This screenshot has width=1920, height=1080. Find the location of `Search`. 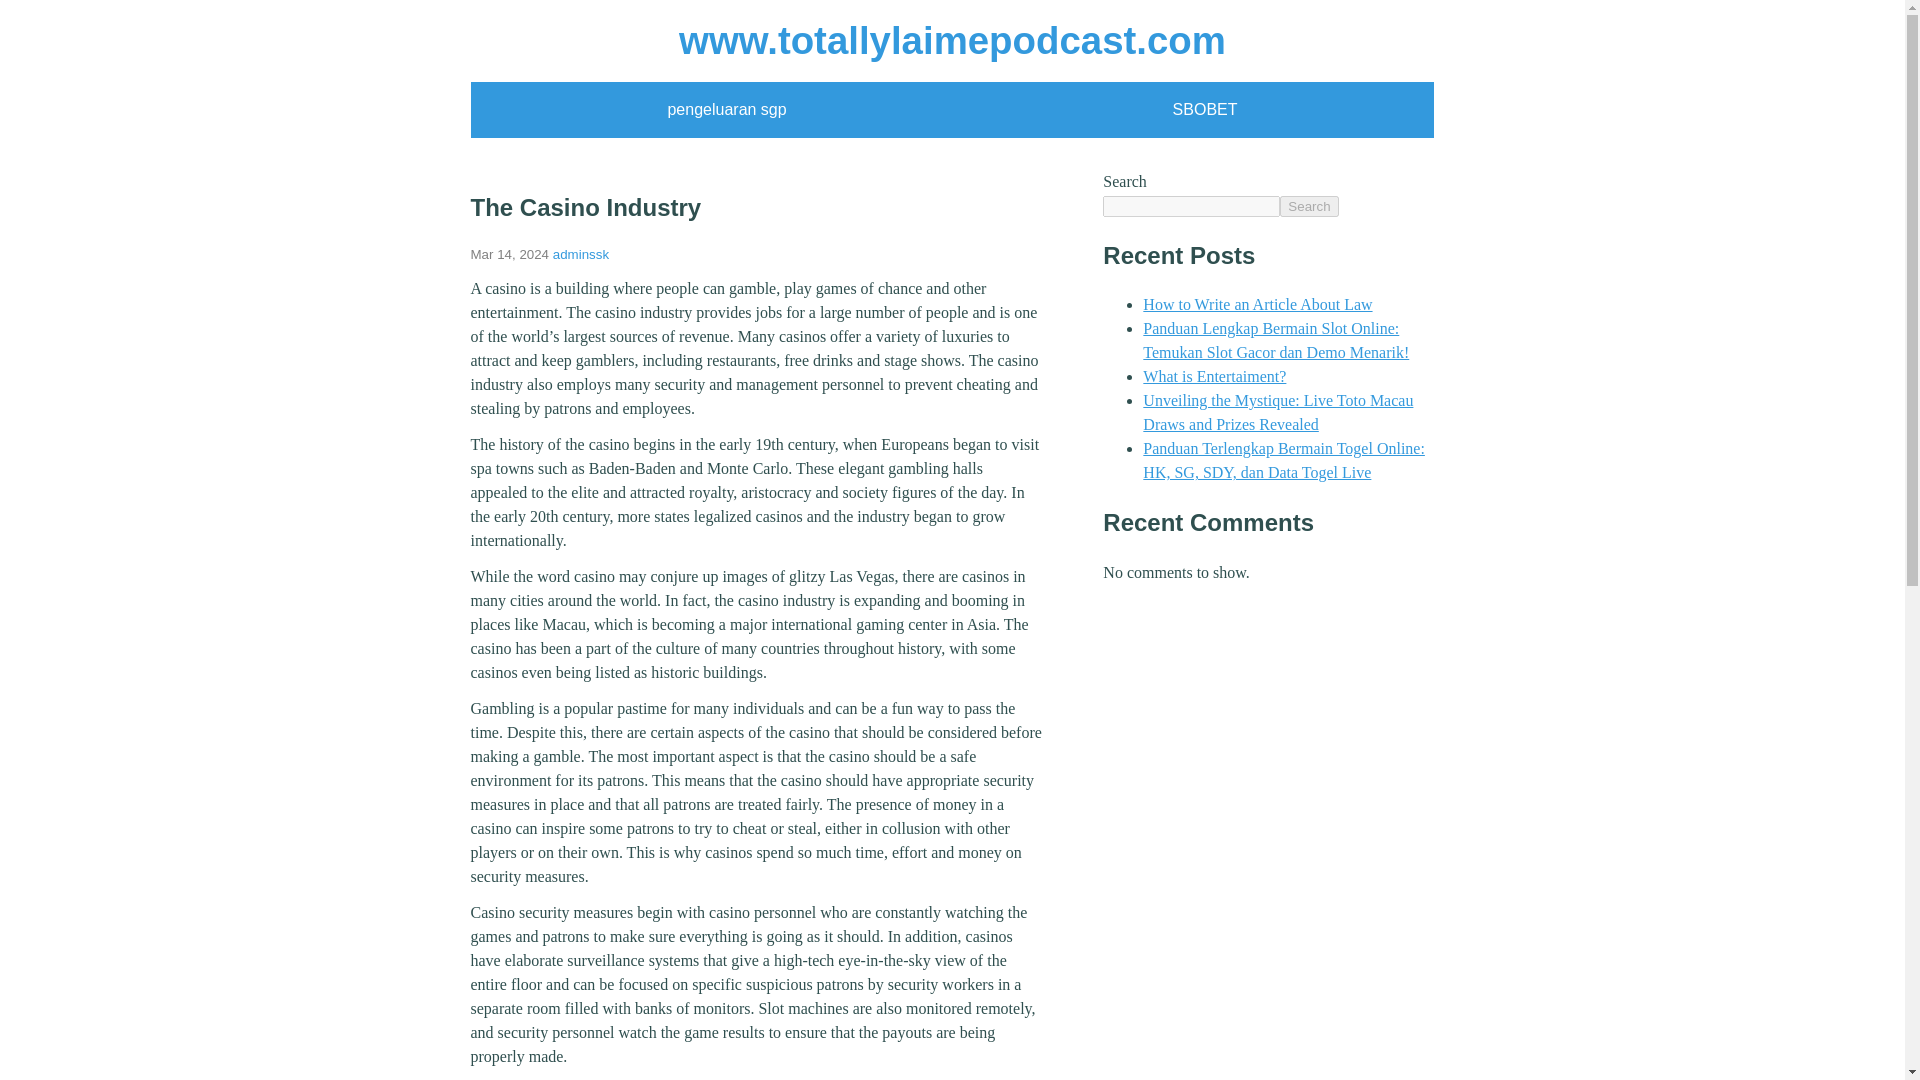

Search is located at coordinates (1309, 206).